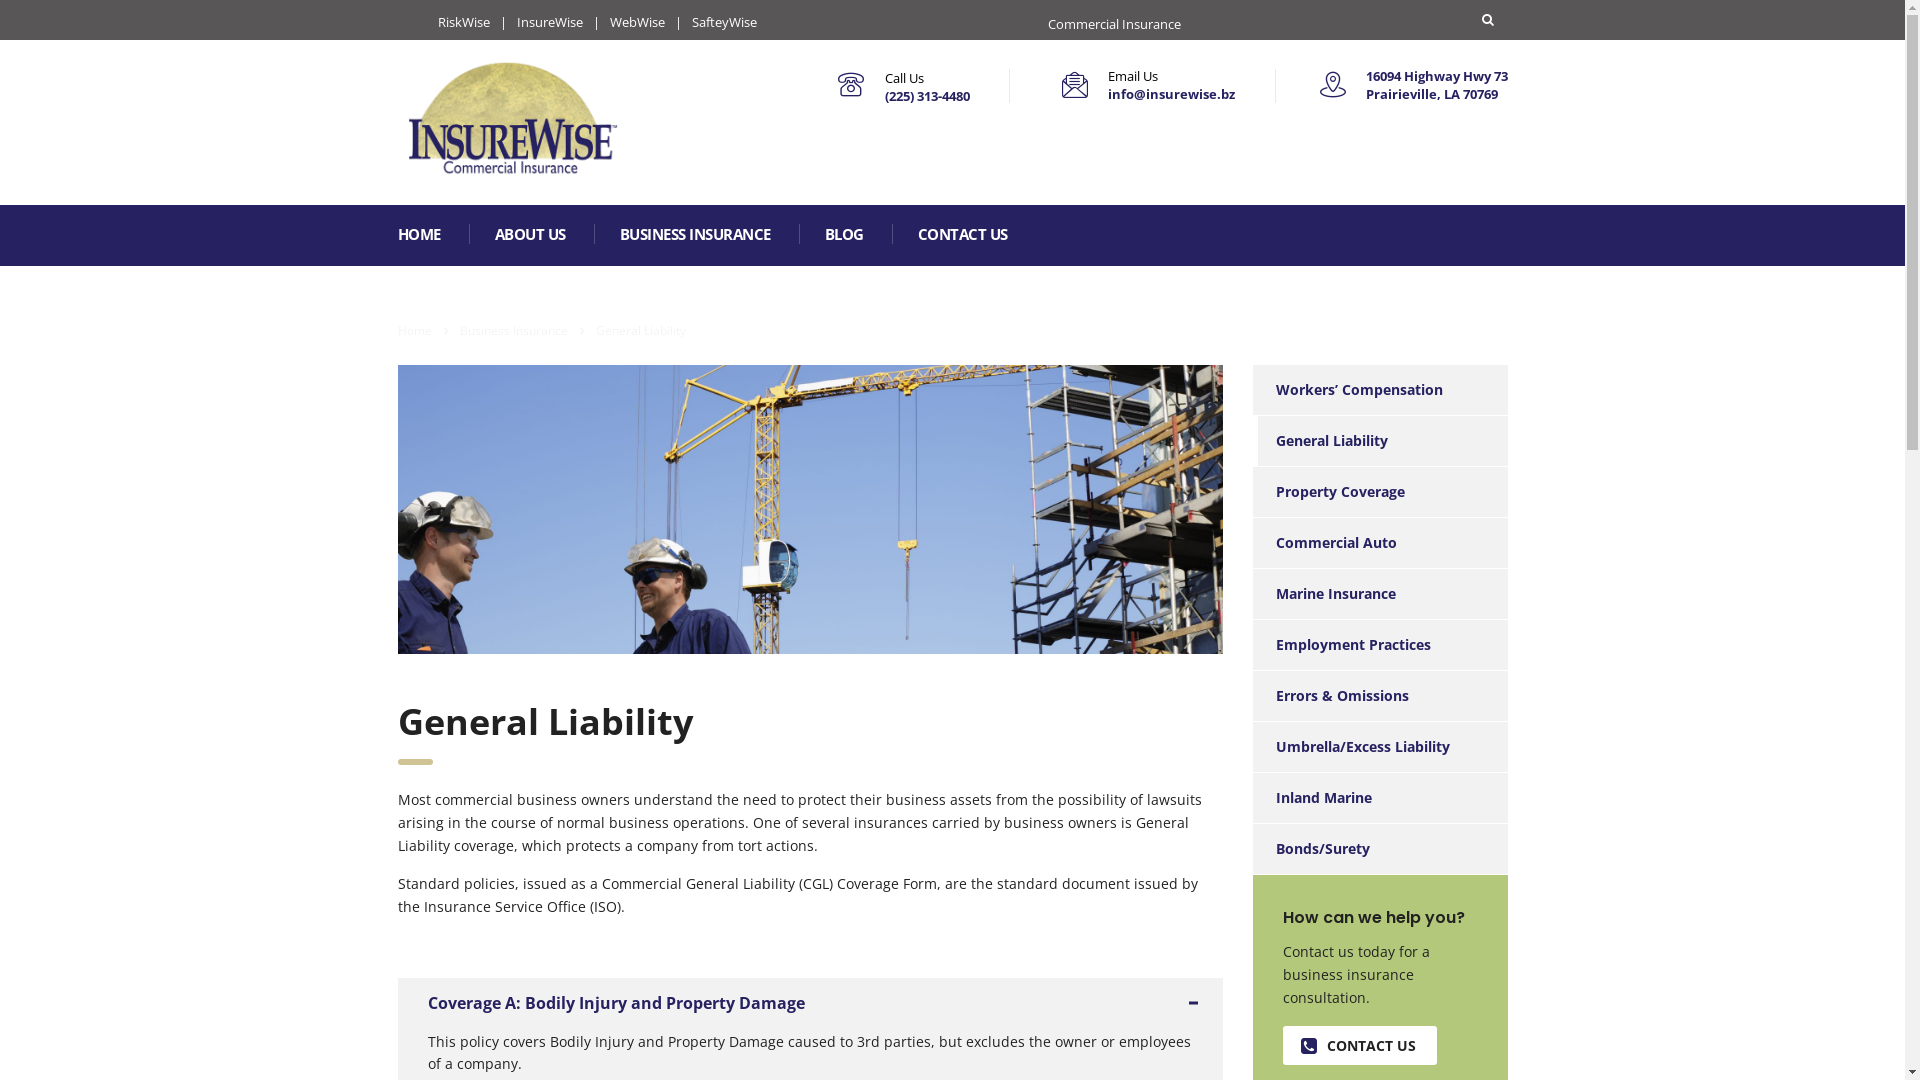 The height and width of the screenshot is (1080, 1920). I want to click on Property Coverage, so click(1328, 492).